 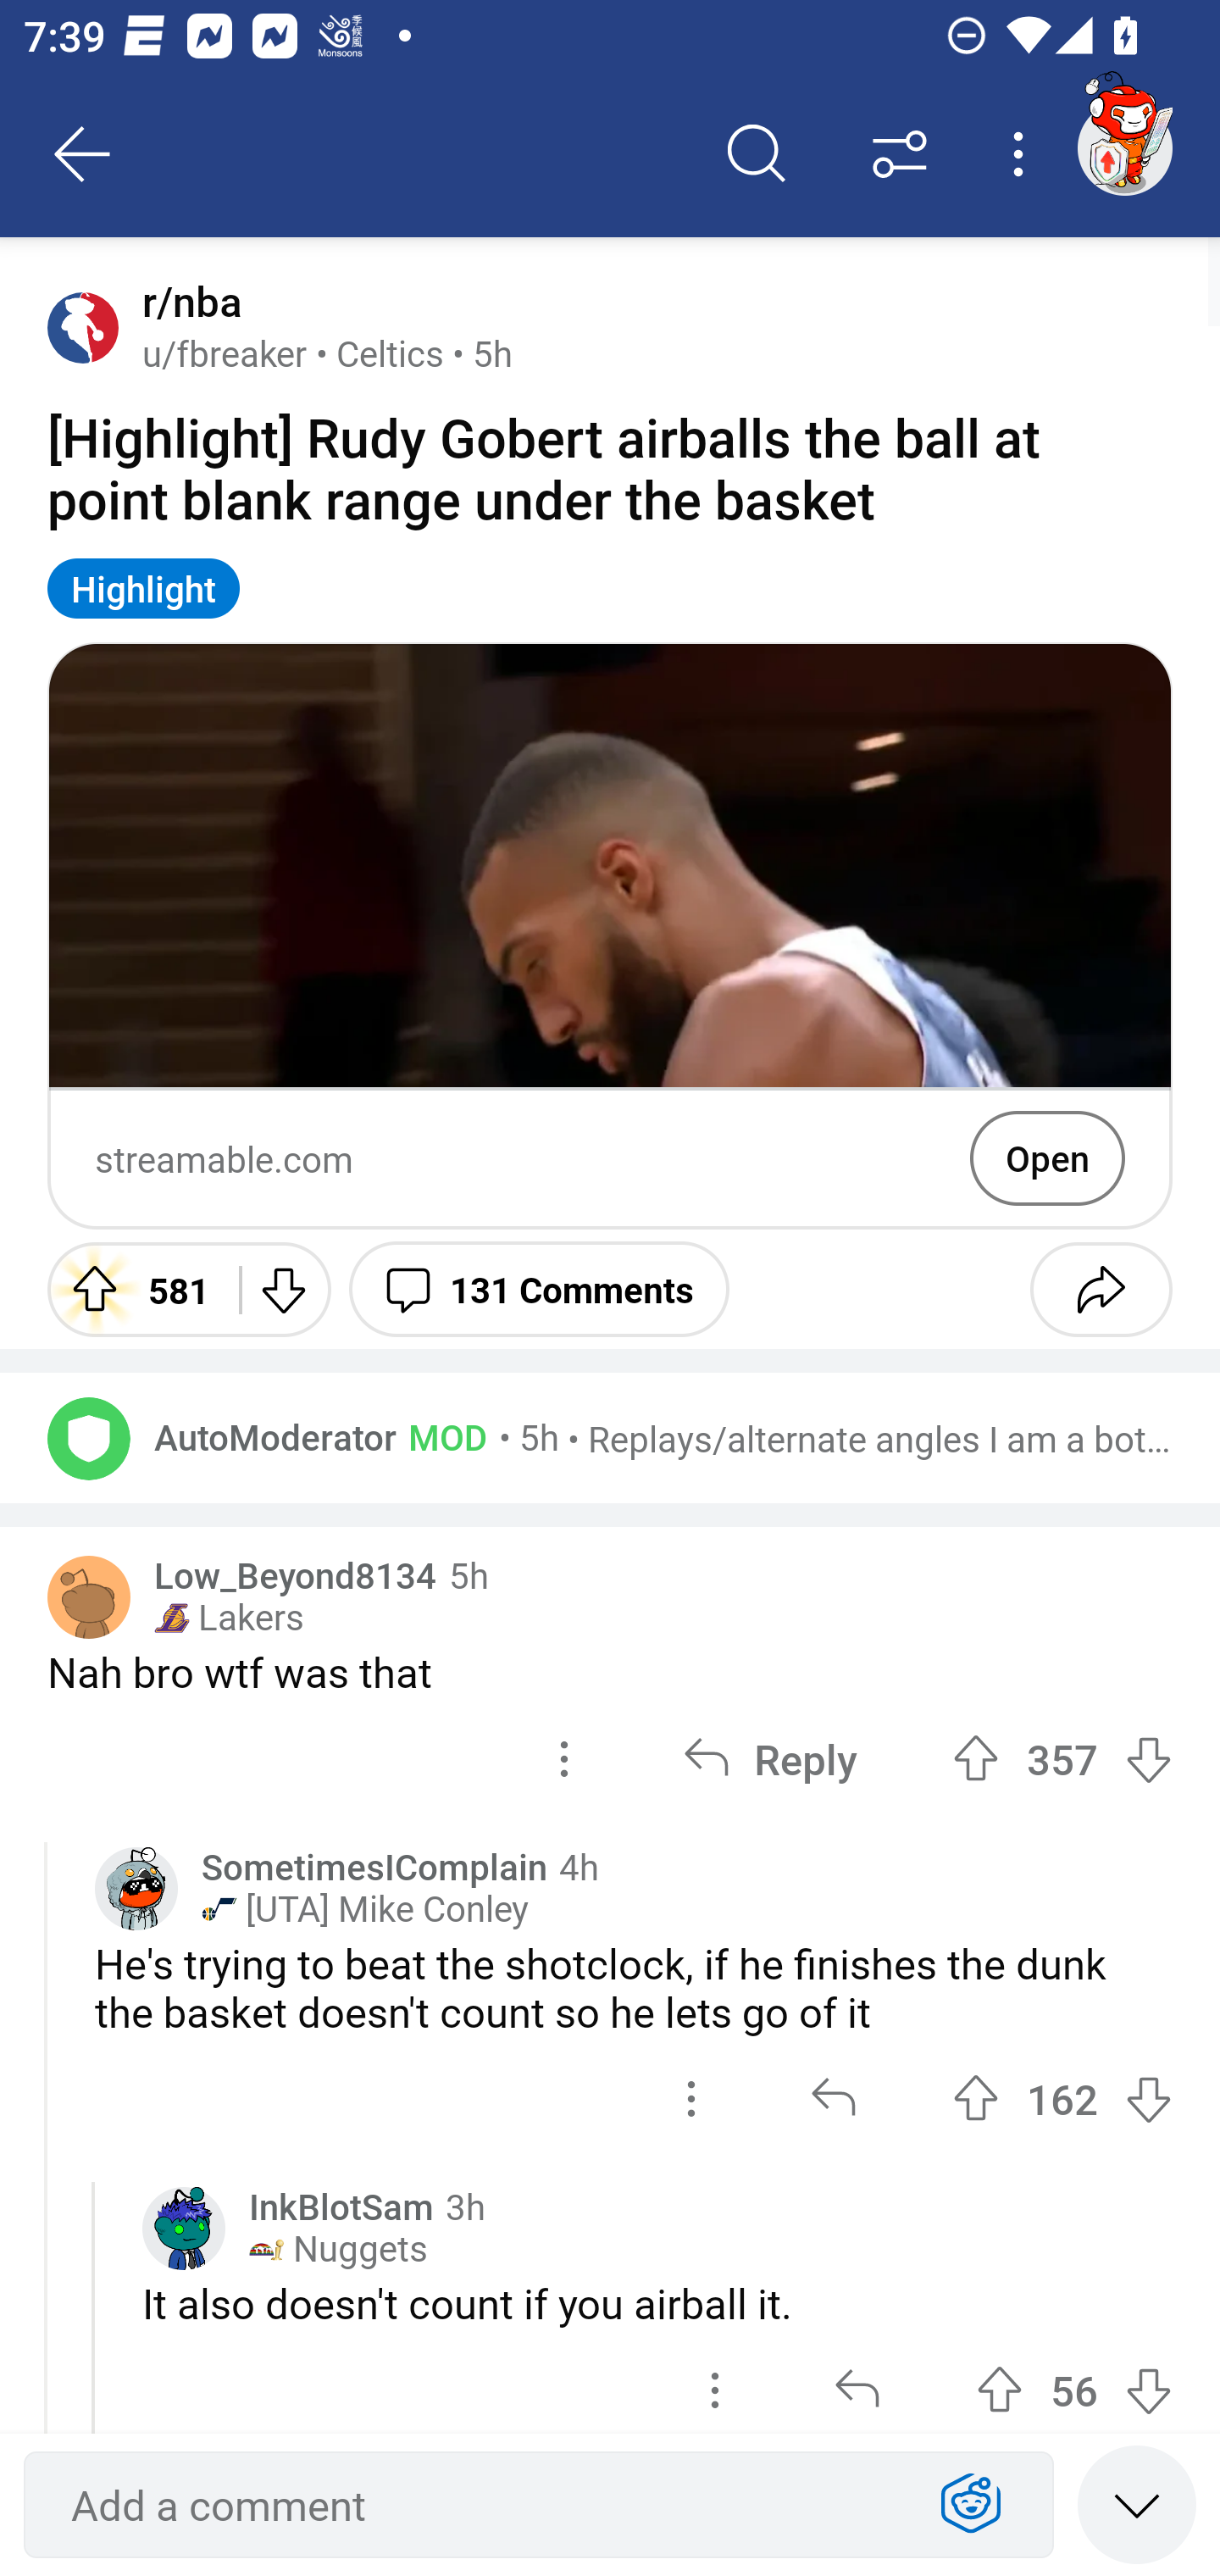 I want to click on Highlight, so click(x=144, y=588).